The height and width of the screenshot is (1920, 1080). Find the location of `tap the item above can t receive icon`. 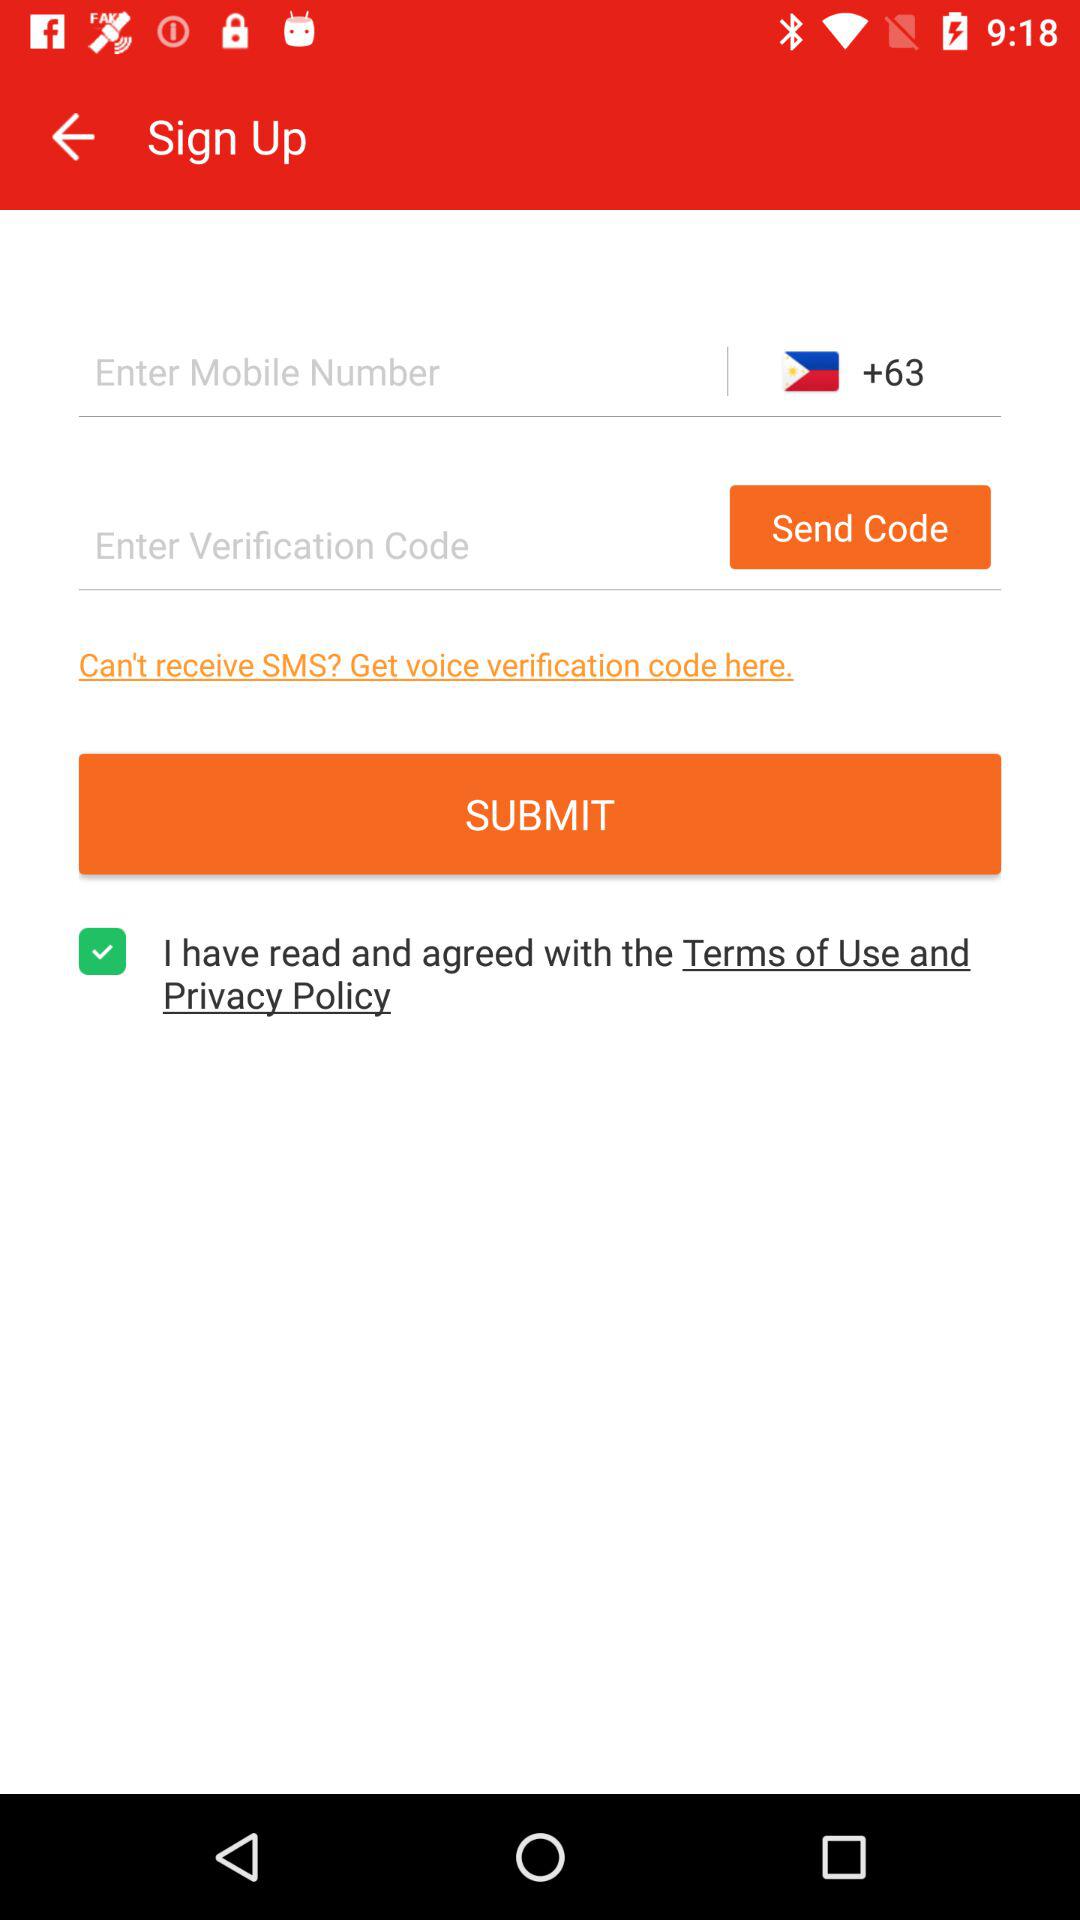

tap the item above can t receive icon is located at coordinates (398, 544).